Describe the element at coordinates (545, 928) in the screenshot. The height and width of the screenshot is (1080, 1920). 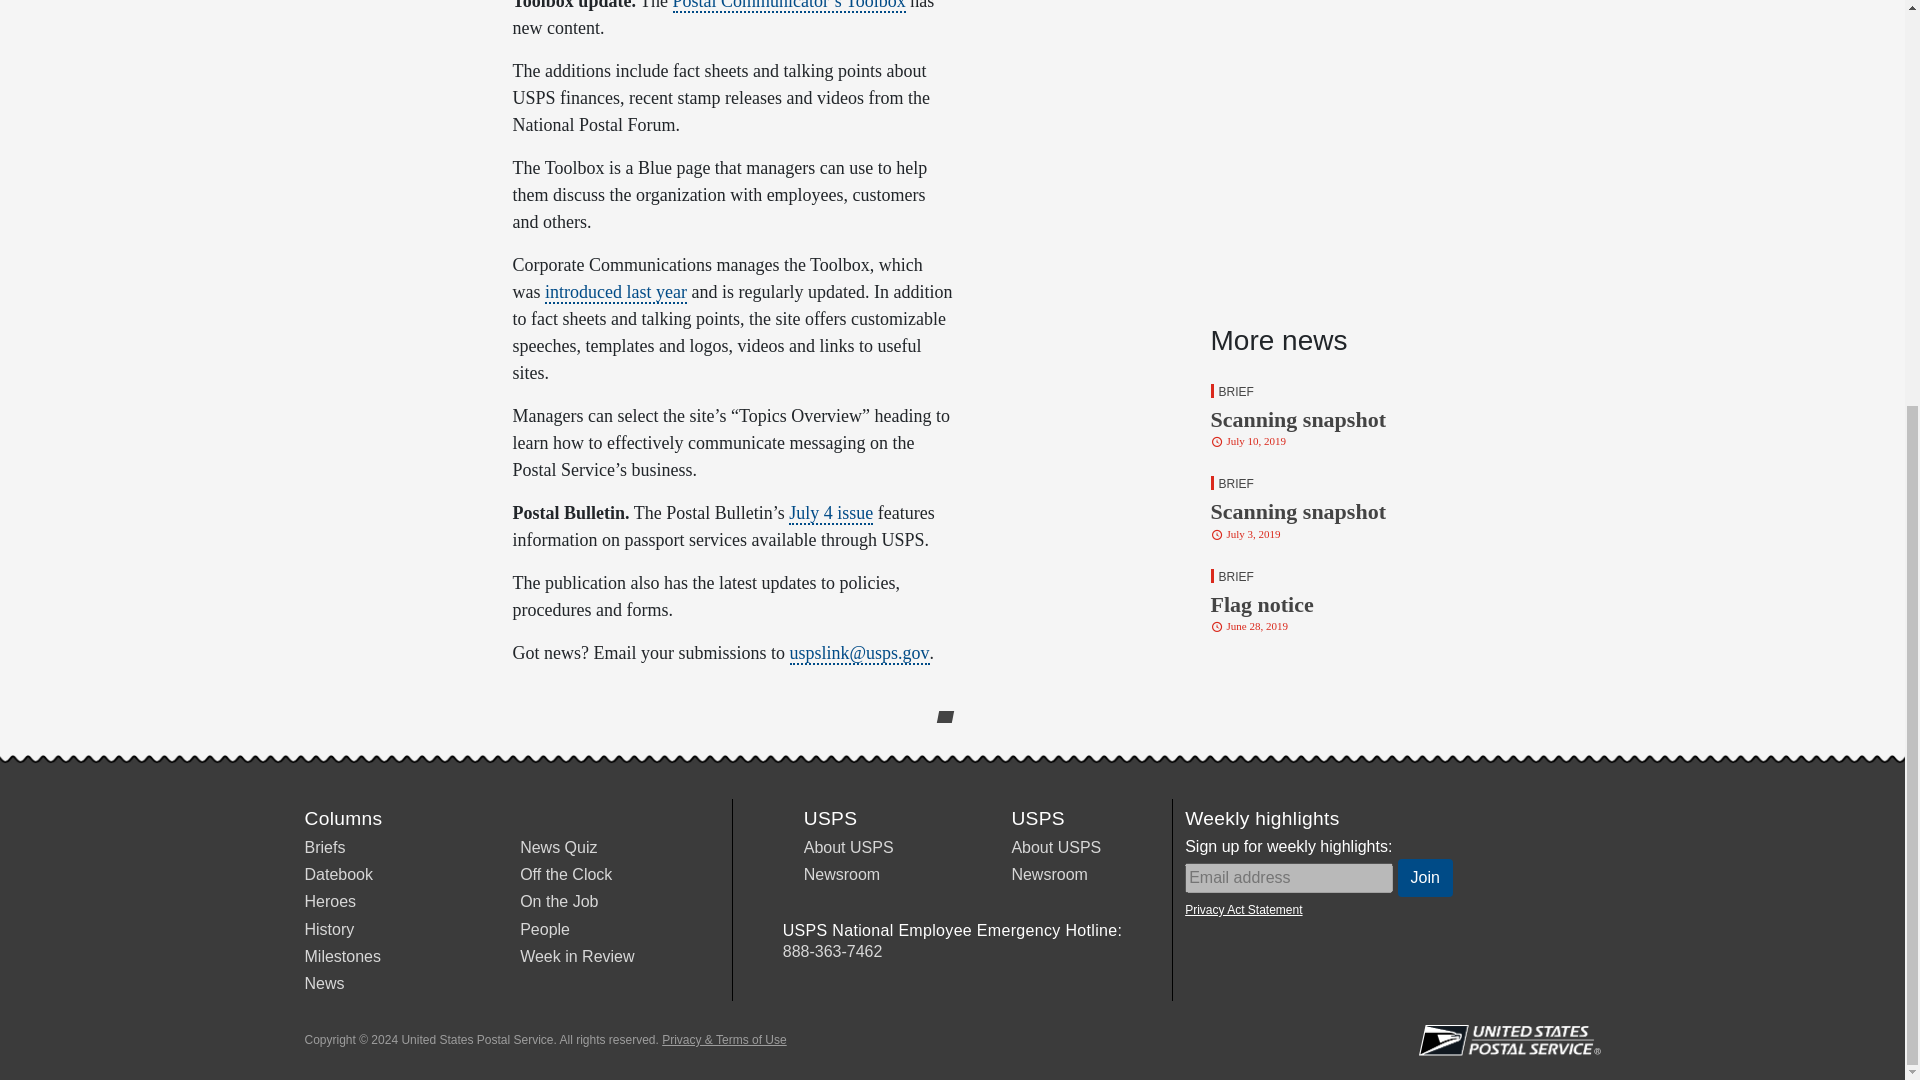
I see `Join` at that location.